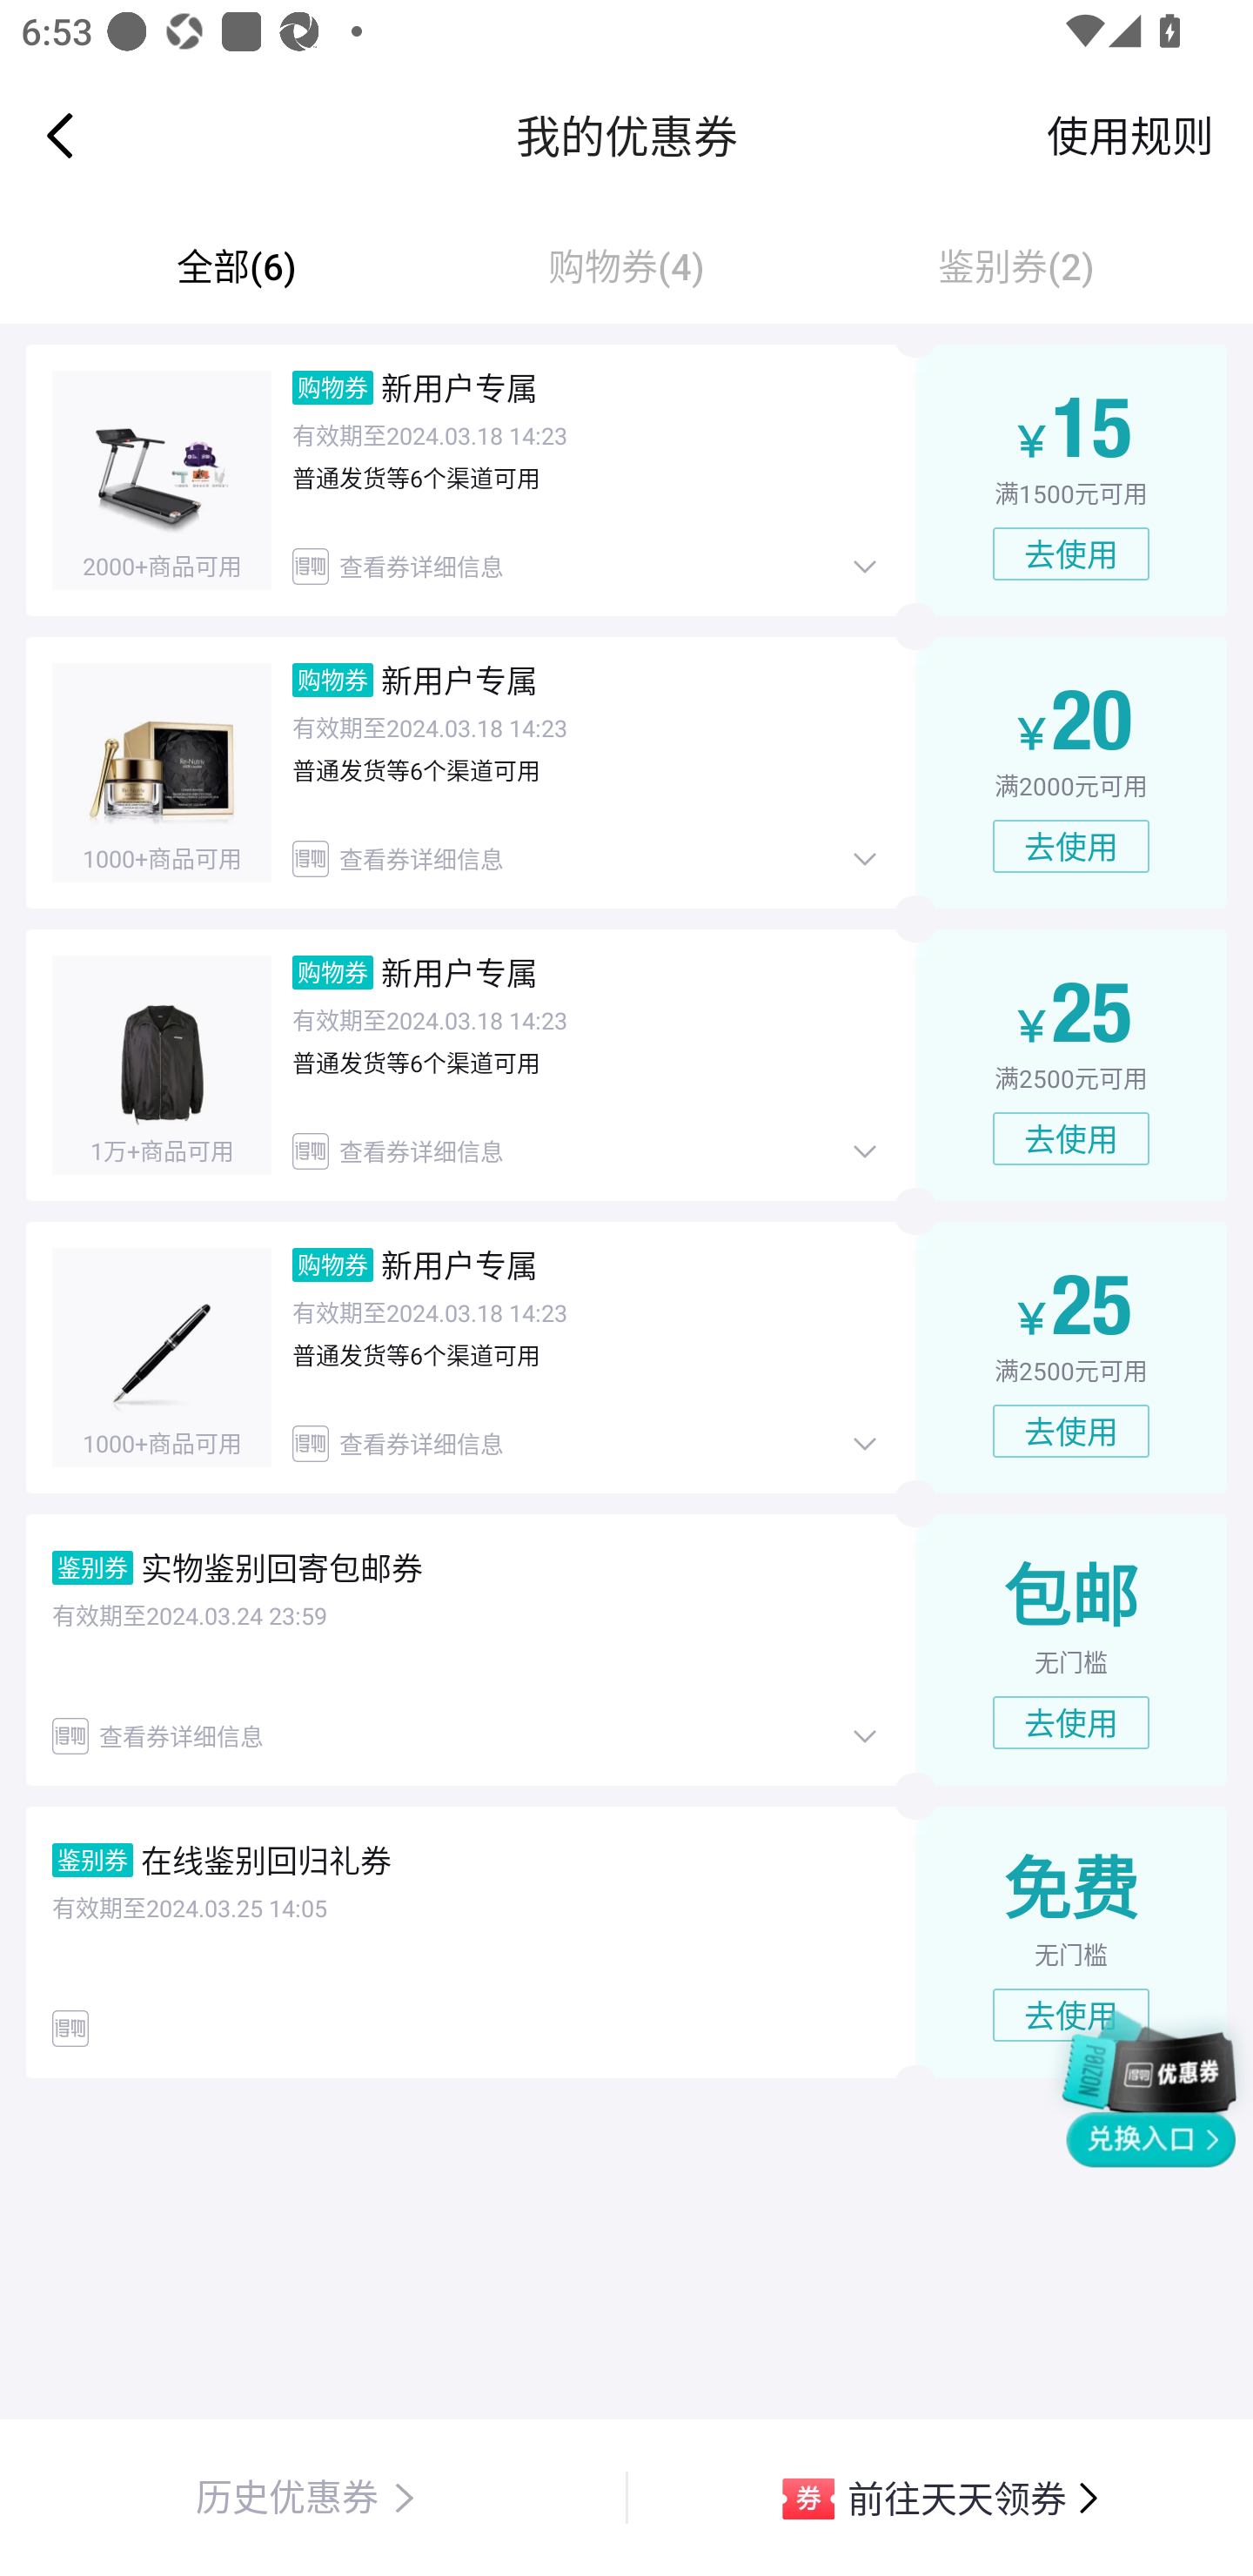  I want to click on 去使用, so click(1070, 1721).